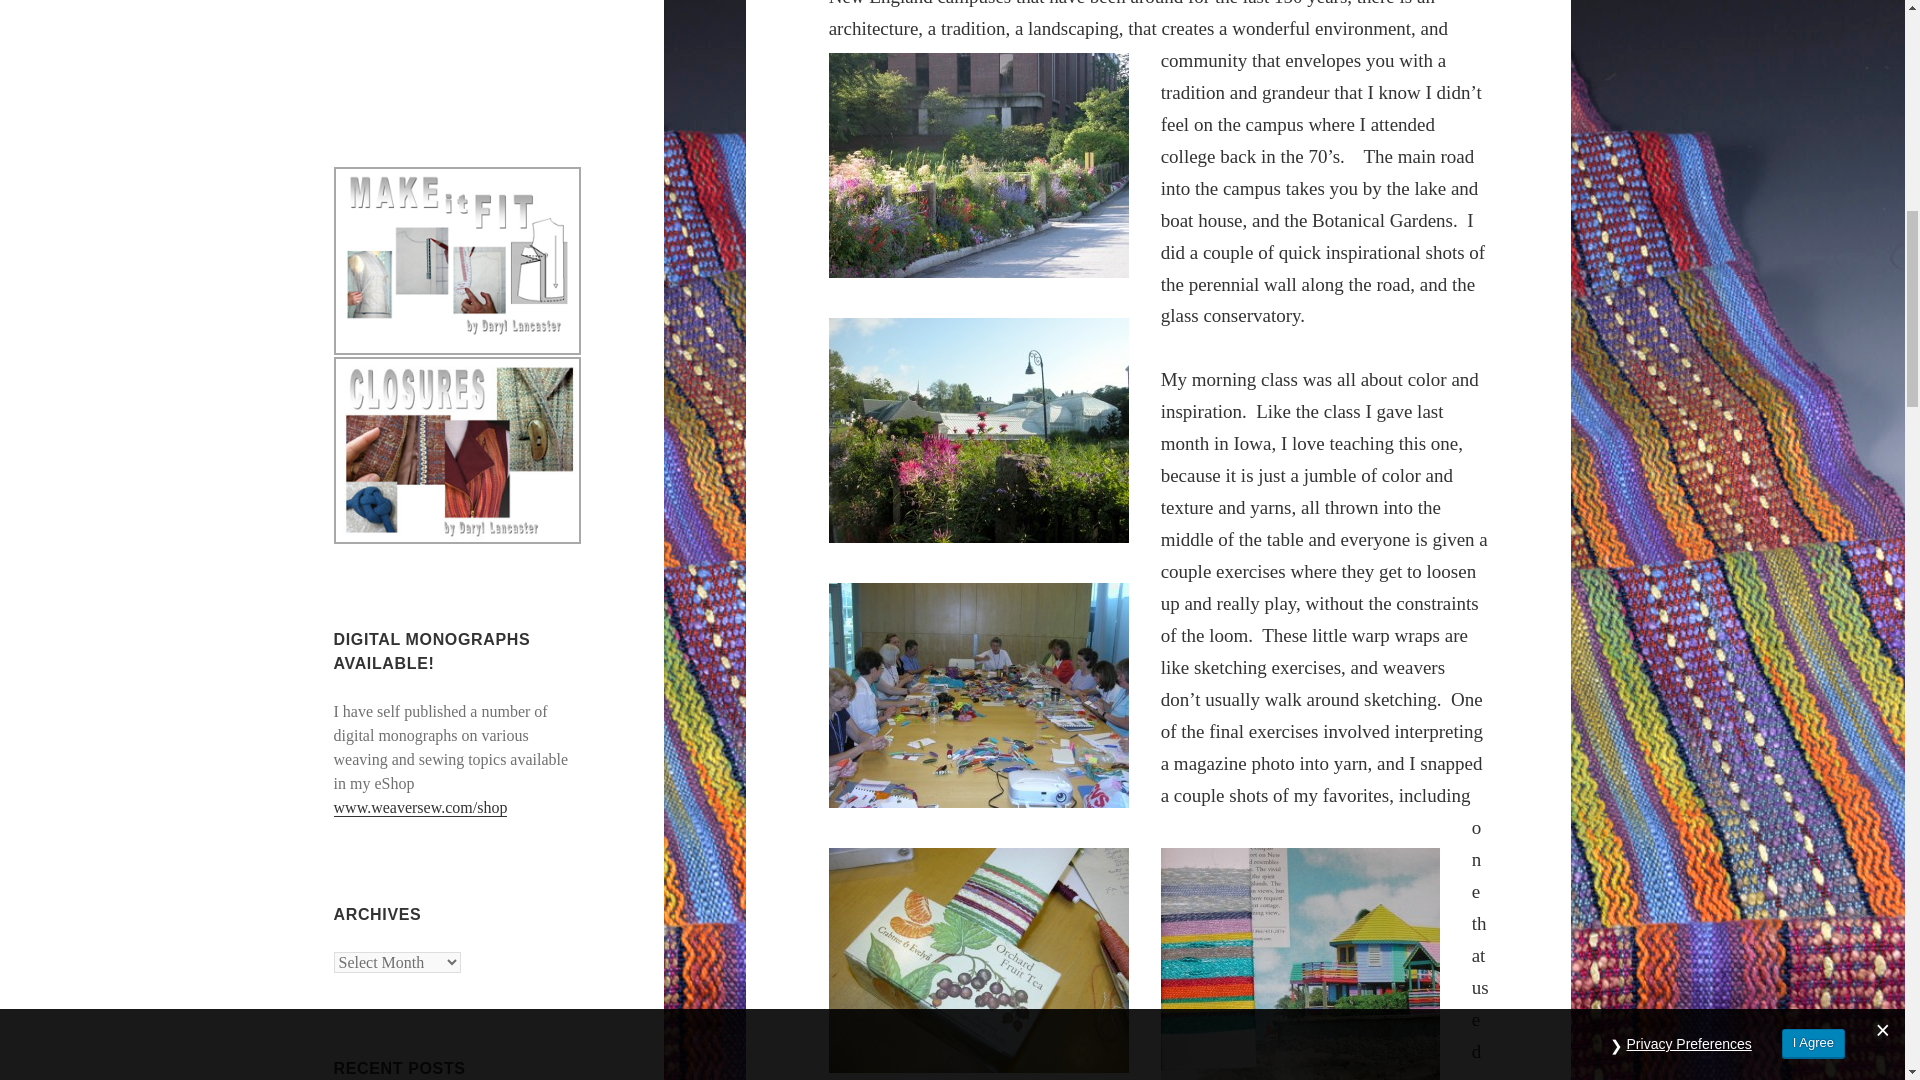 The height and width of the screenshot is (1080, 1920). I want to click on MysteryofFitThumbnail, so click(458, 260).